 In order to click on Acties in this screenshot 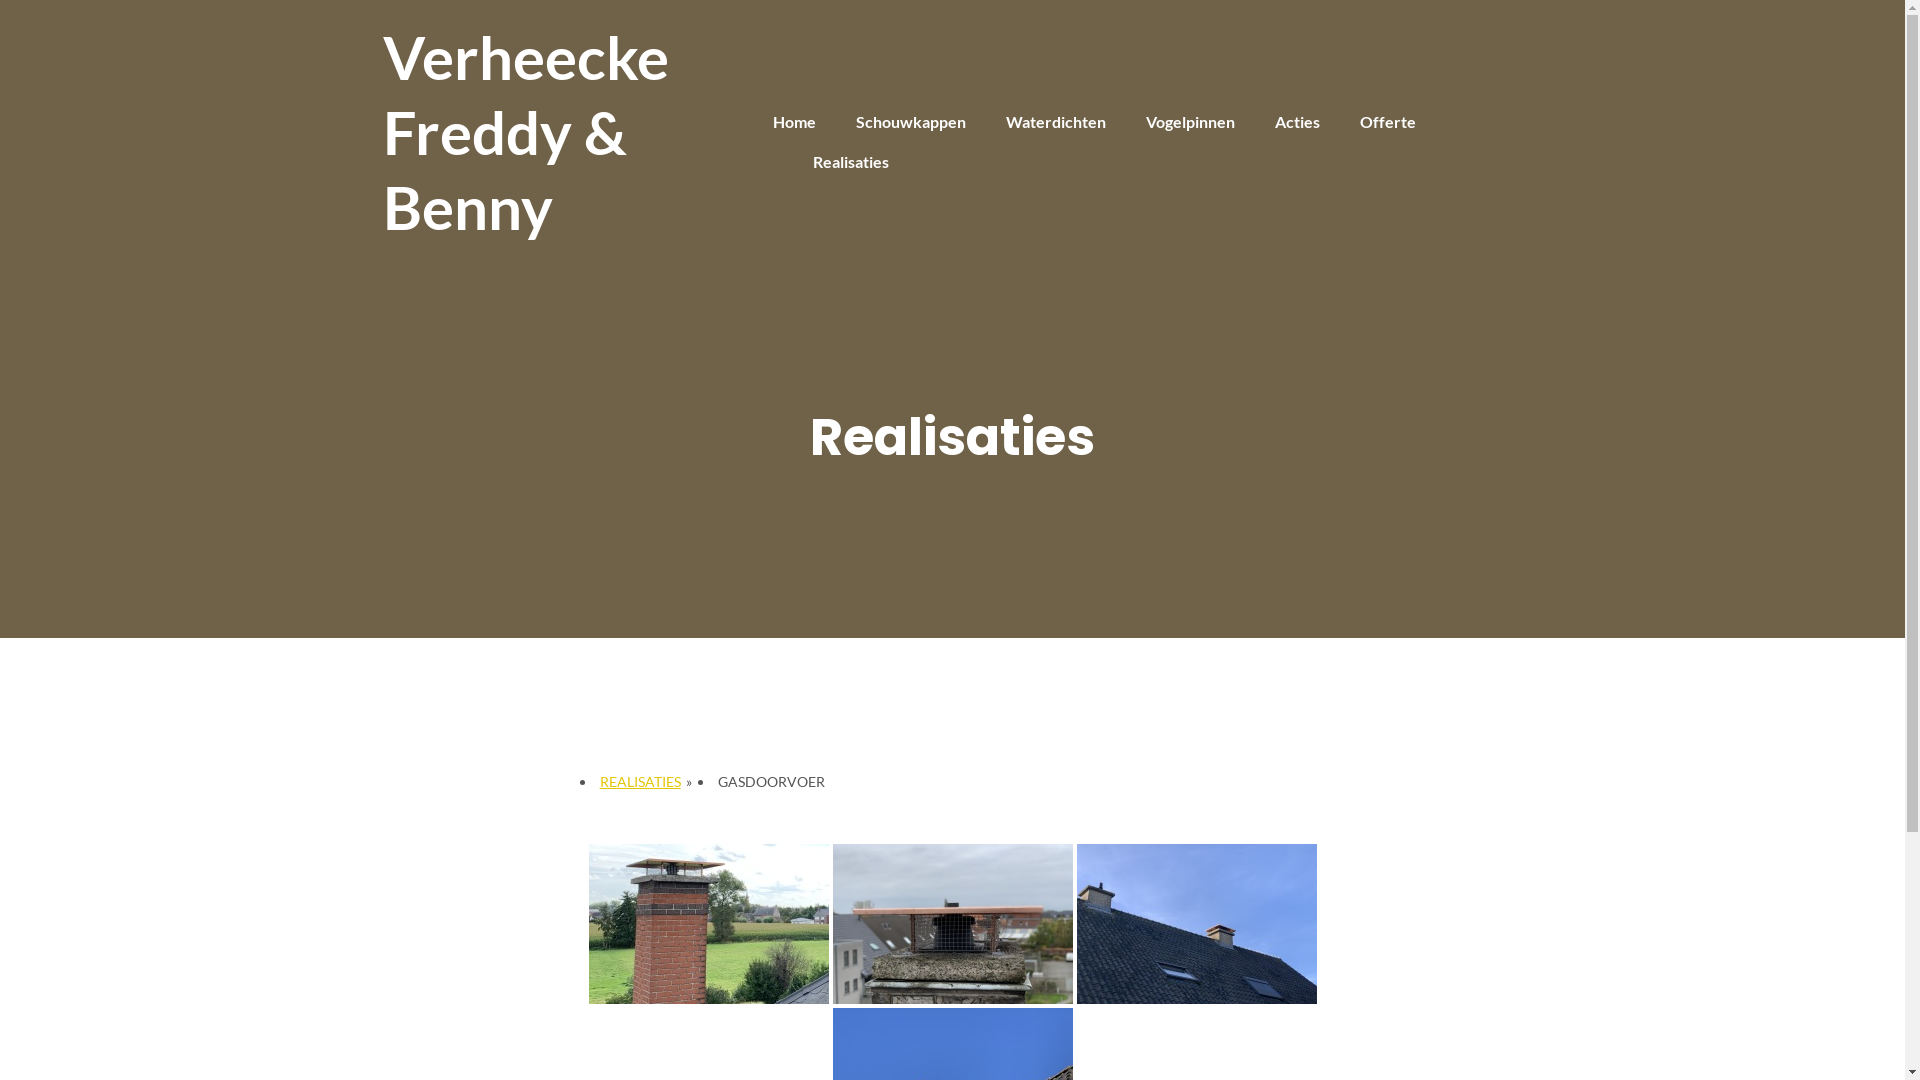, I will do `click(1296, 122)`.